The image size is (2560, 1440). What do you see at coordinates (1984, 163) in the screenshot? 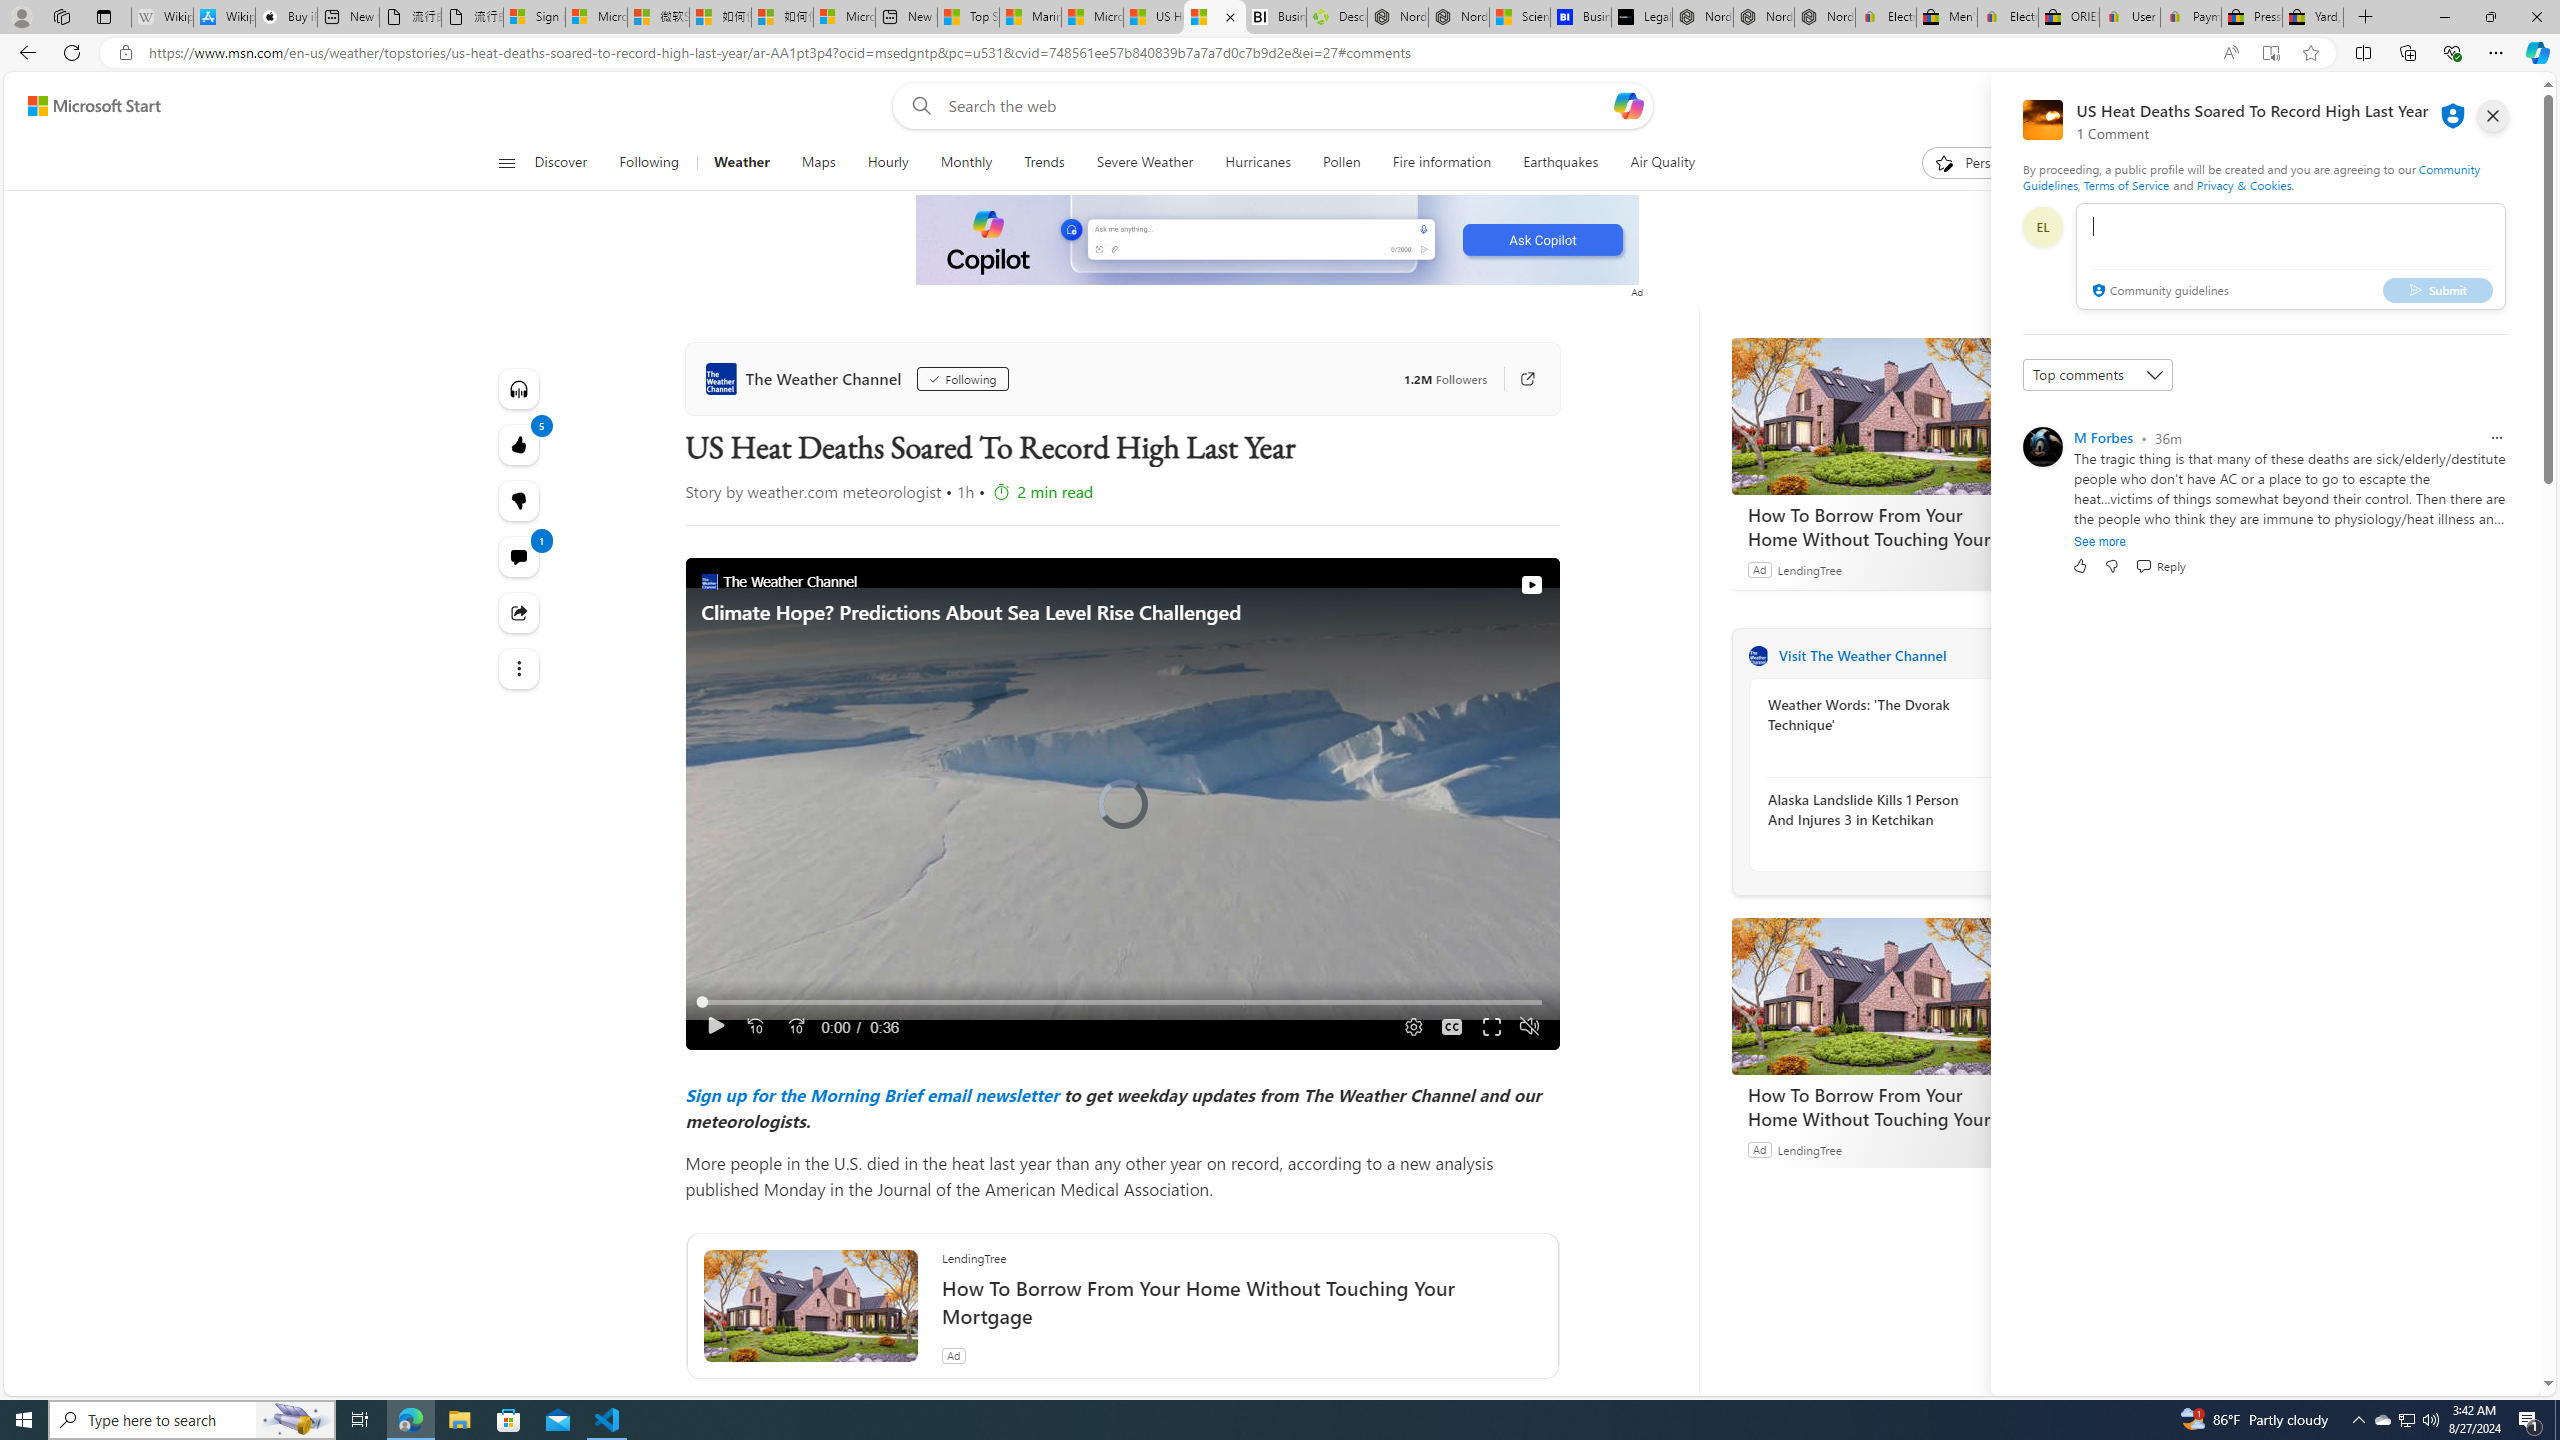
I see `Personalize` at bounding box center [1984, 163].